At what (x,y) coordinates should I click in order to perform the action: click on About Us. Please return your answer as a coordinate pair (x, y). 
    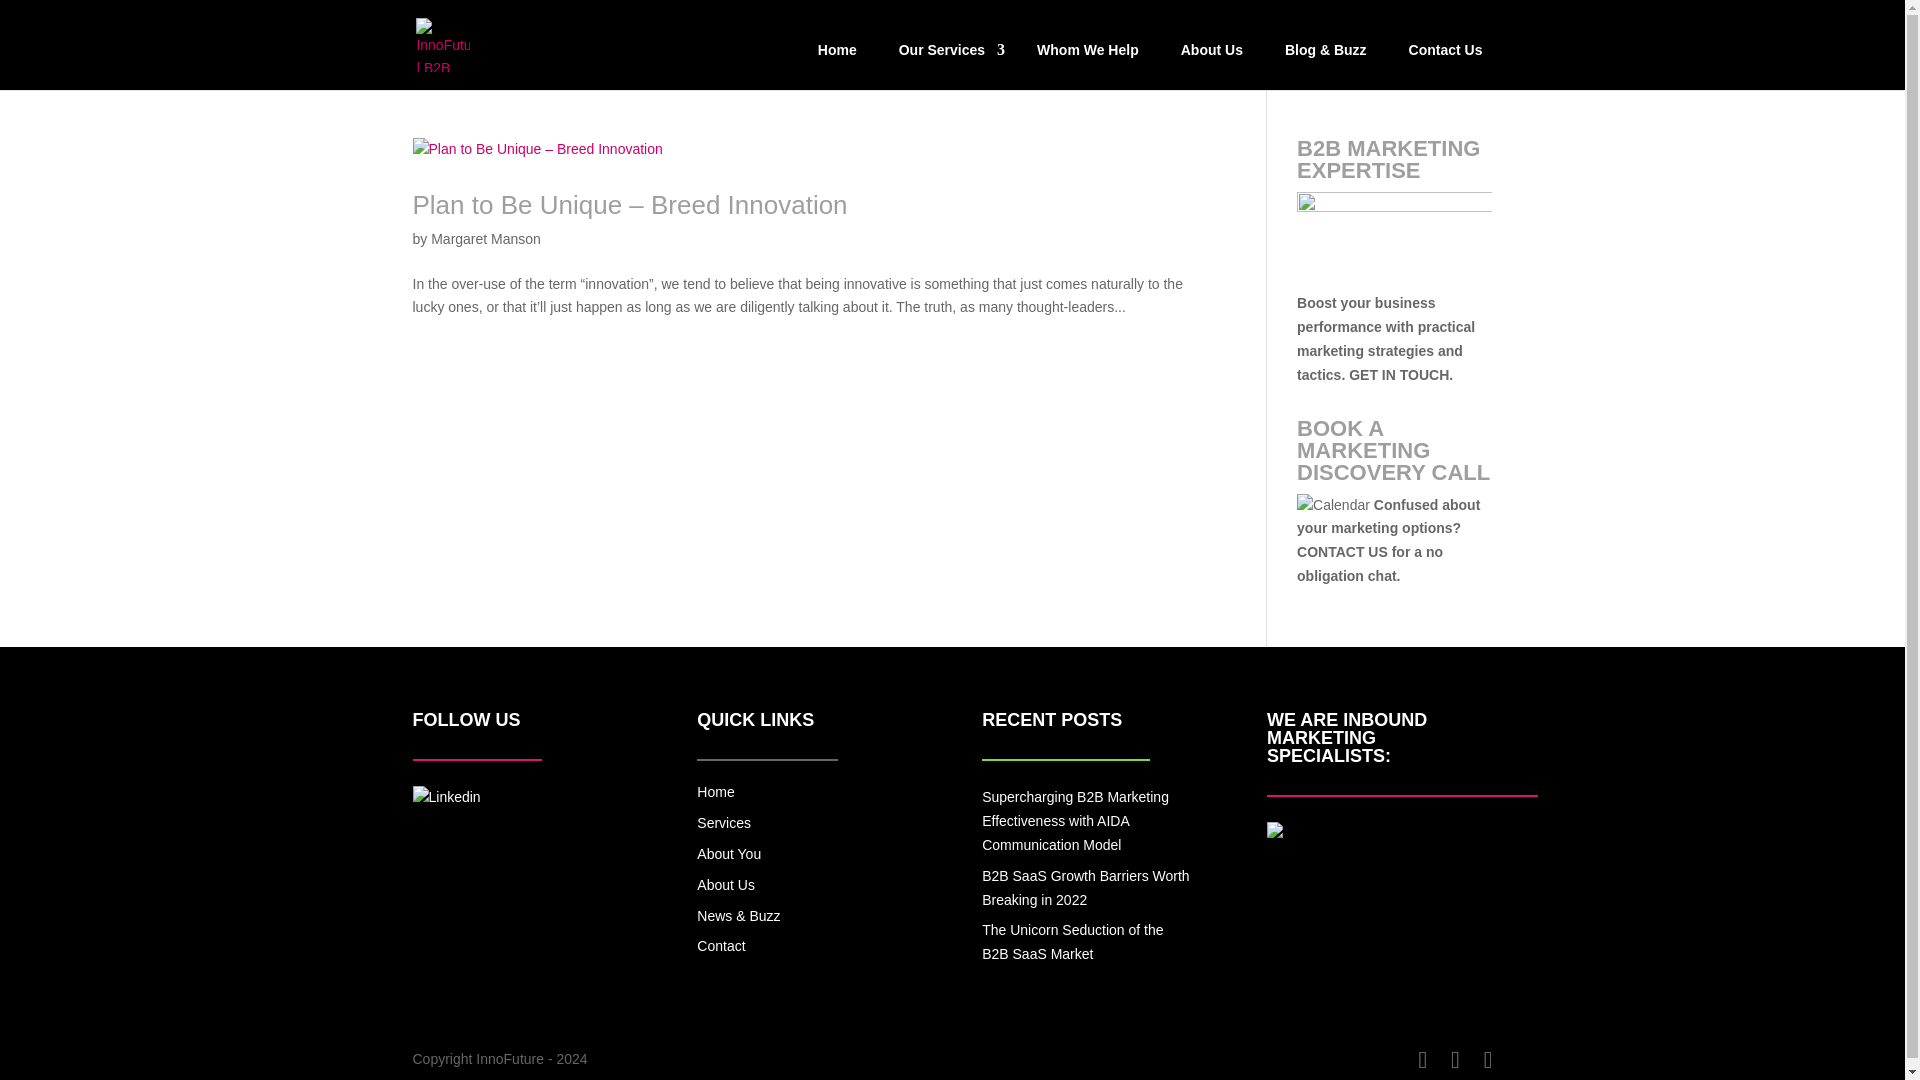
    Looking at the image, I should click on (1212, 61).